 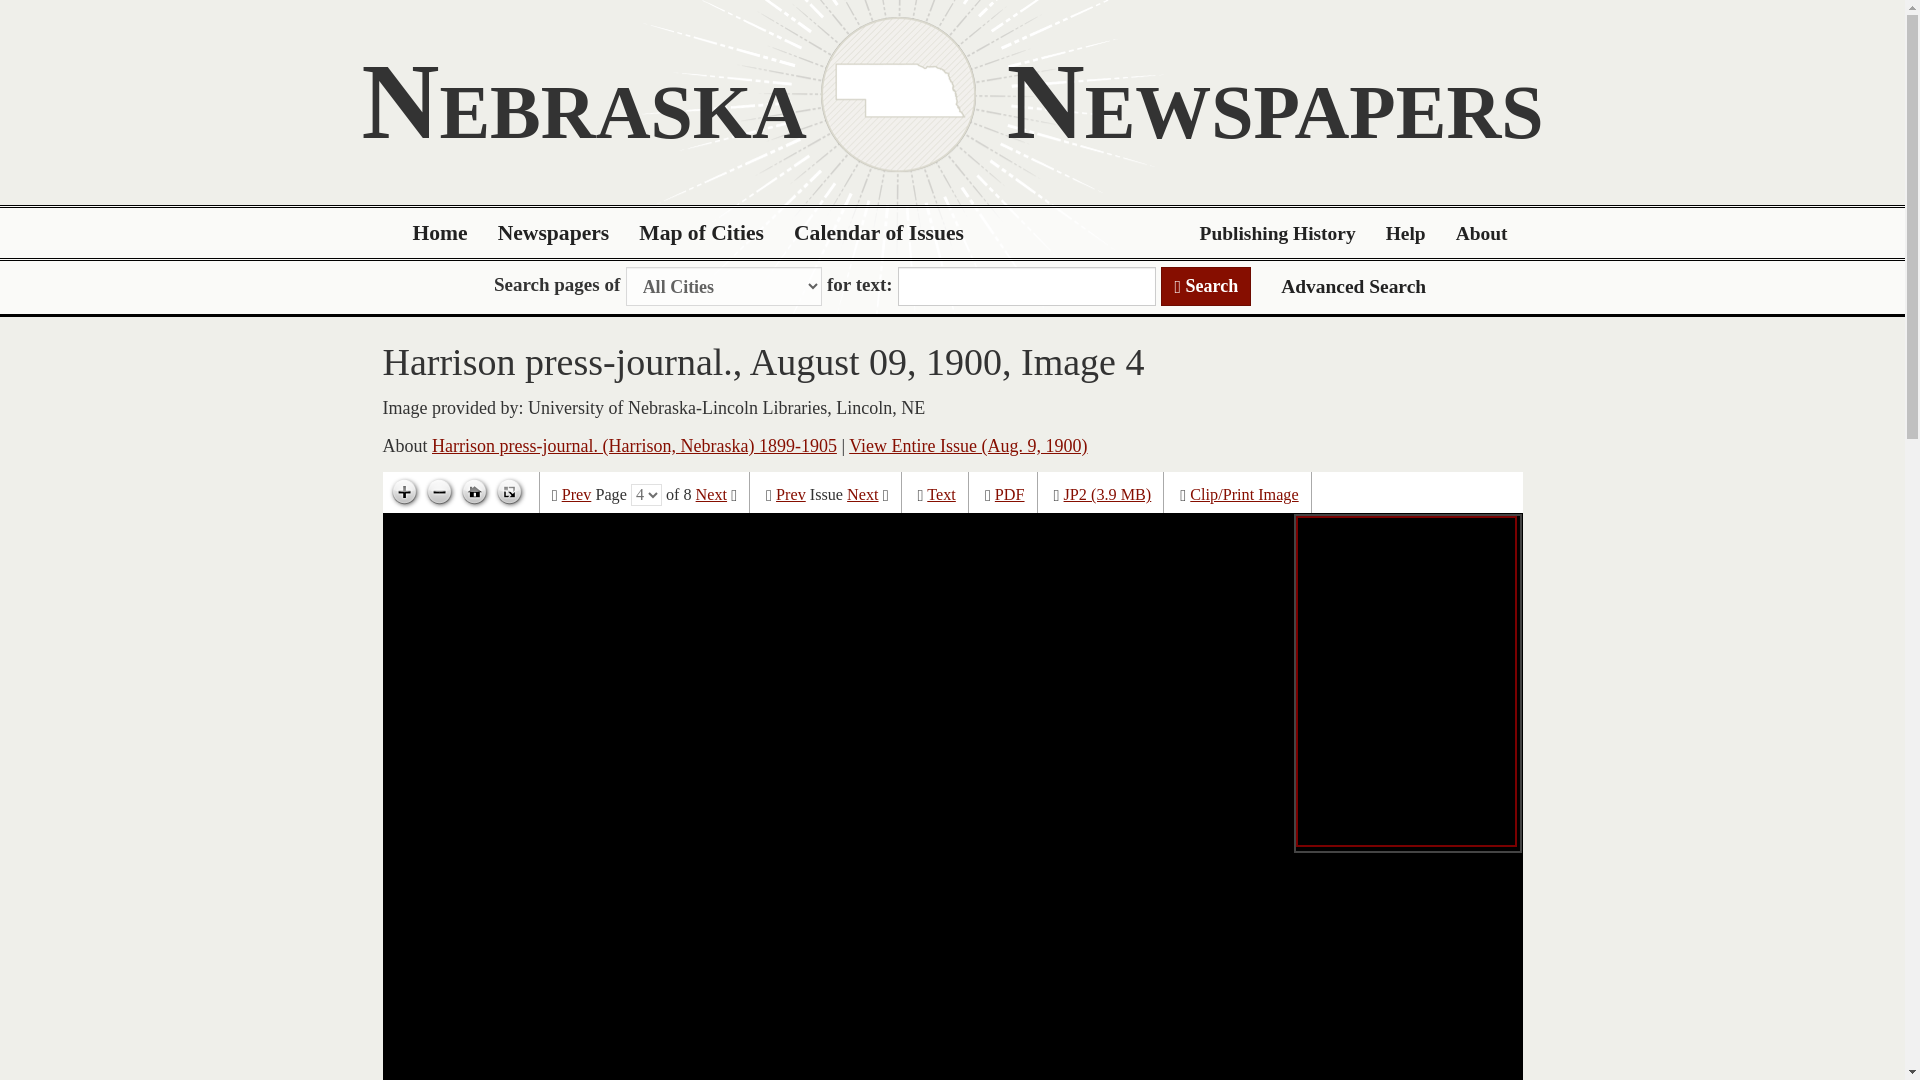 I want to click on Go home, so click(x=474, y=492).